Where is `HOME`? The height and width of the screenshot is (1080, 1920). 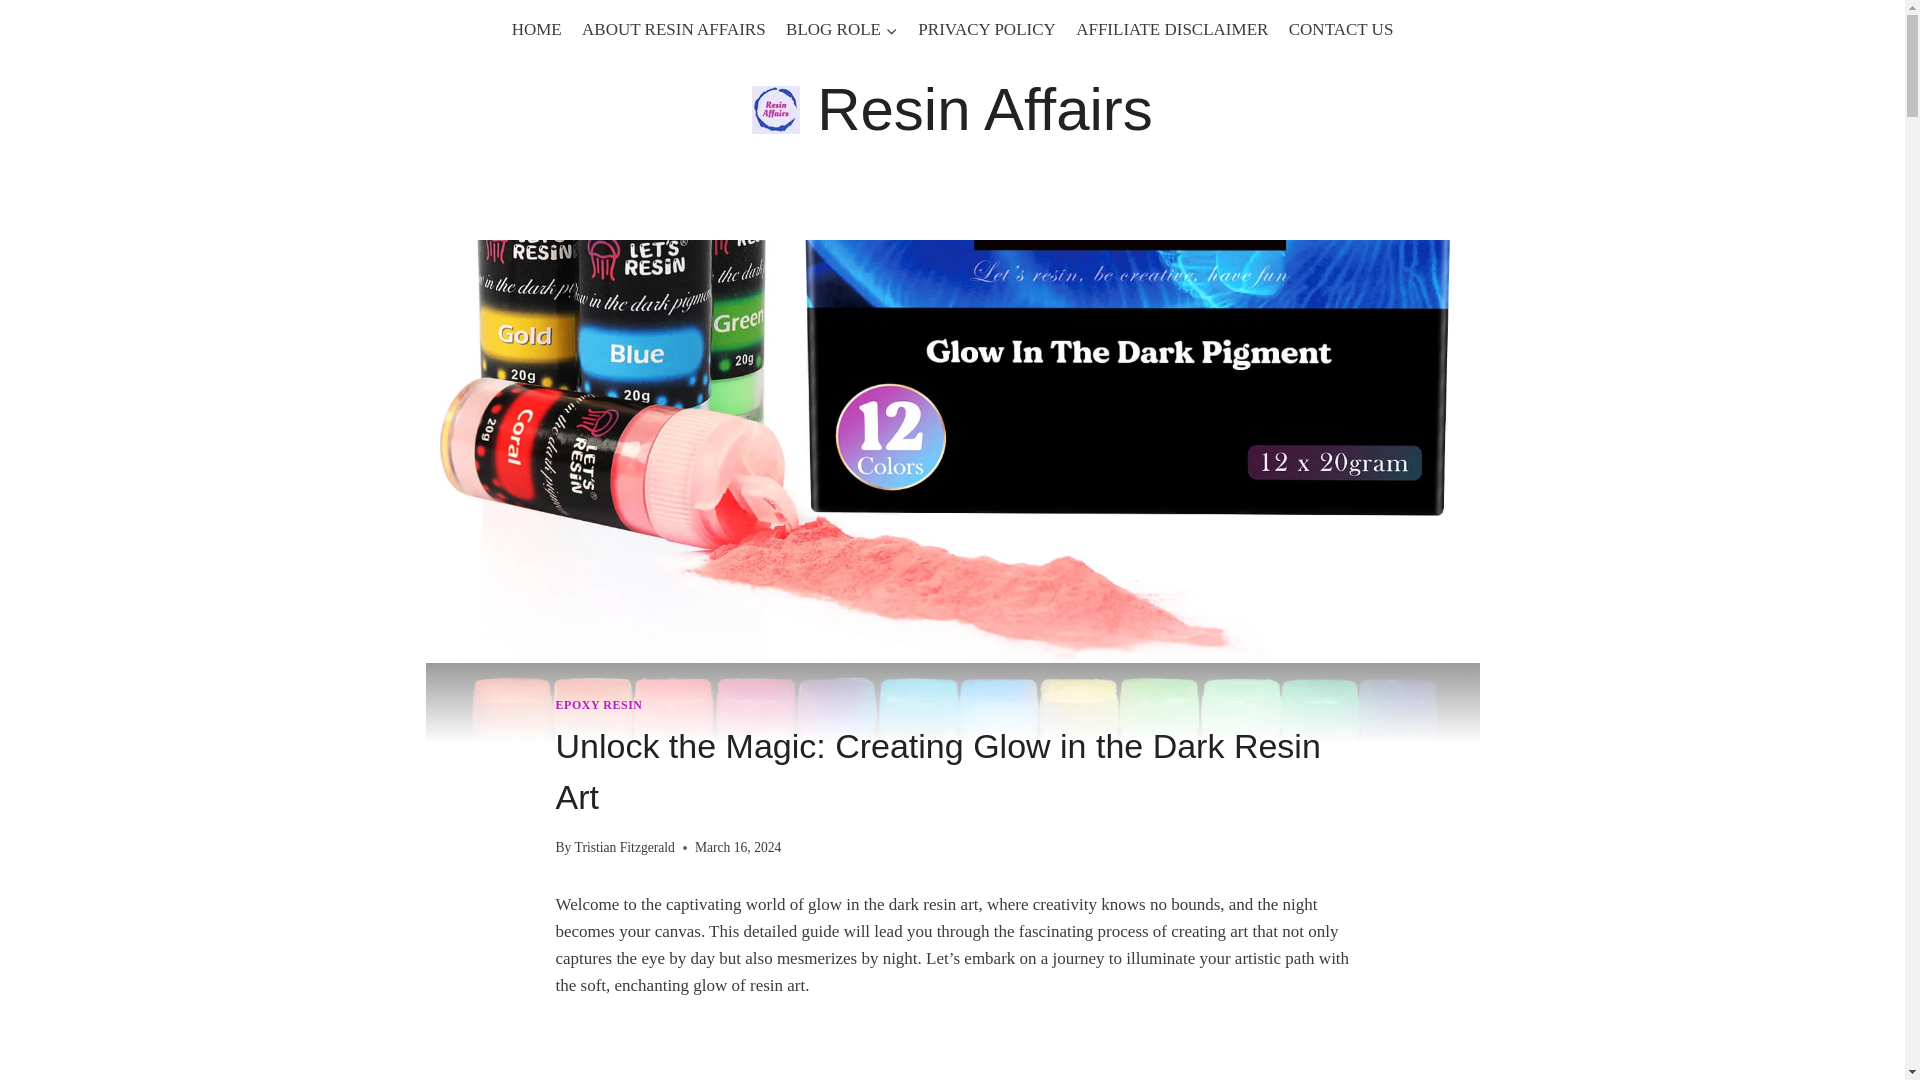
HOME is located at coordinates (536, 30).